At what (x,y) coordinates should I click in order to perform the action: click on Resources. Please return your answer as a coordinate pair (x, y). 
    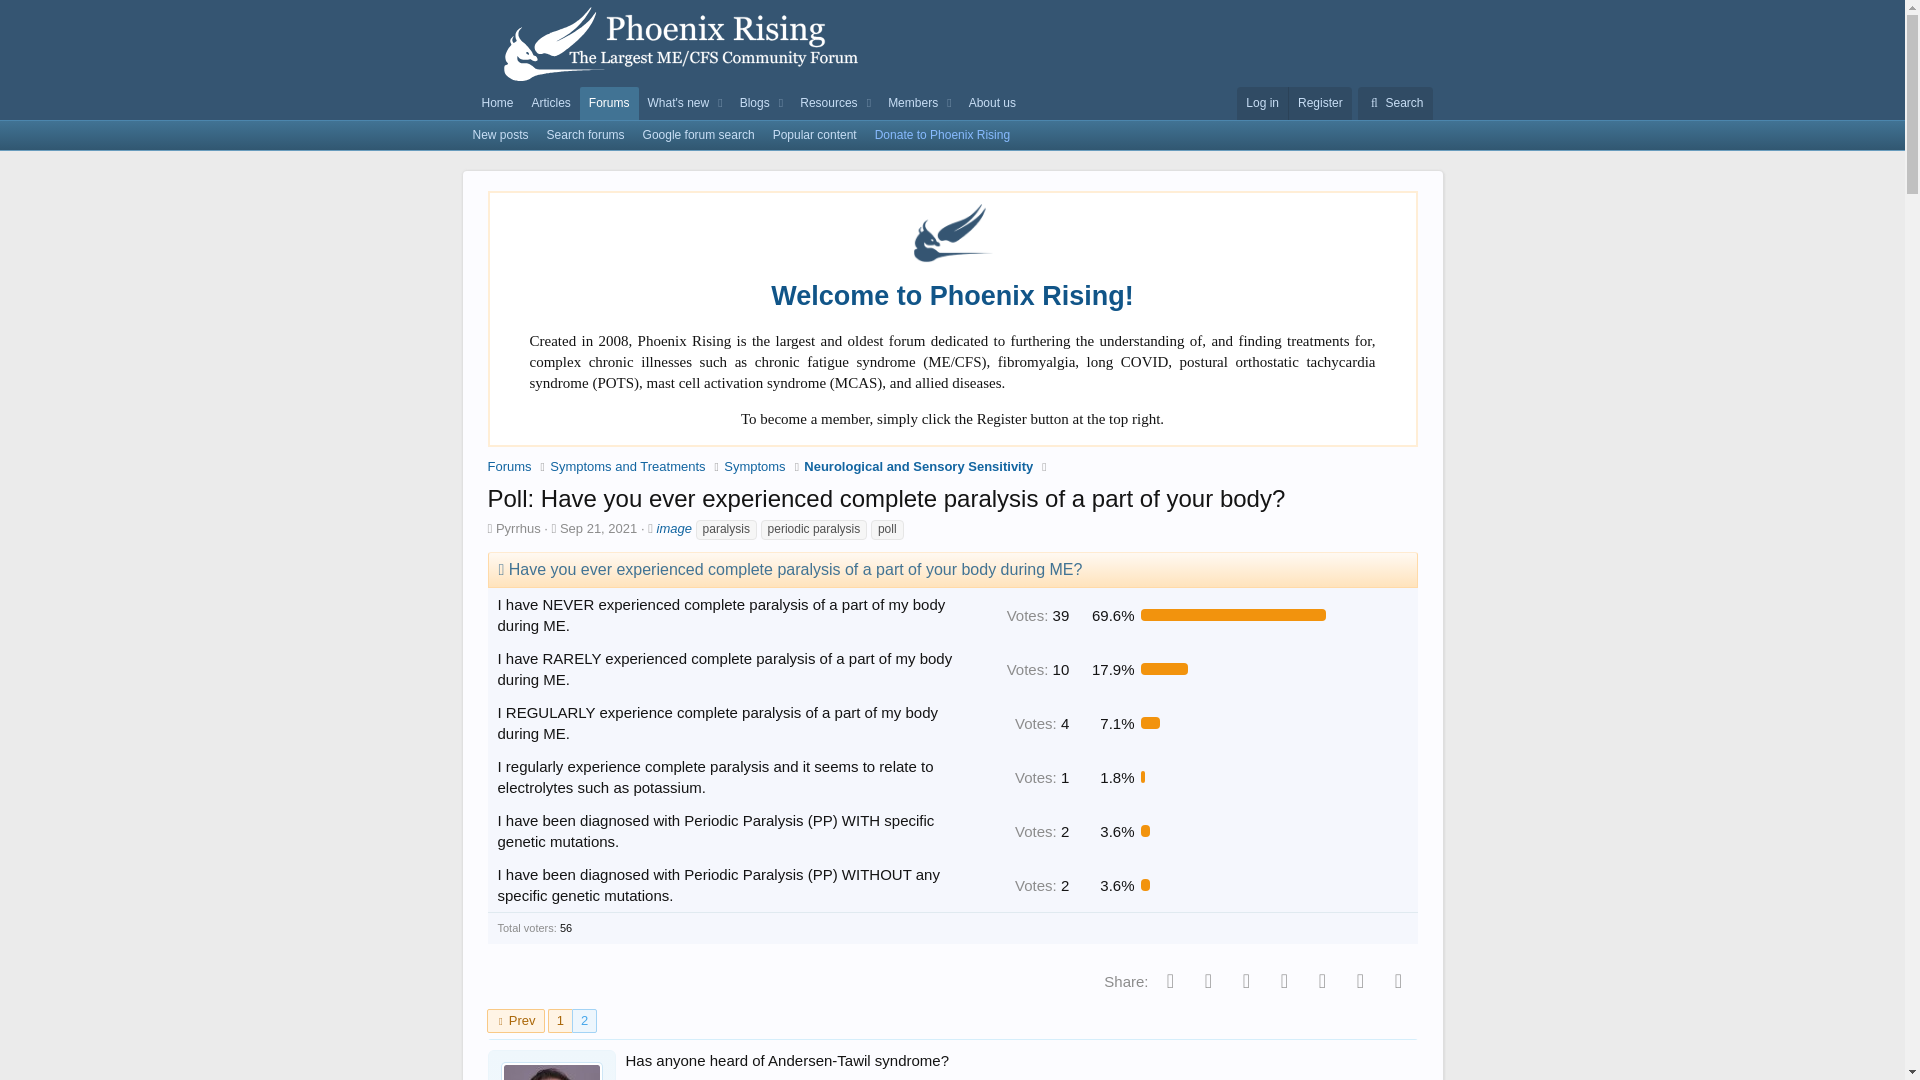
    Looking at the image, I should click on (824, 103).